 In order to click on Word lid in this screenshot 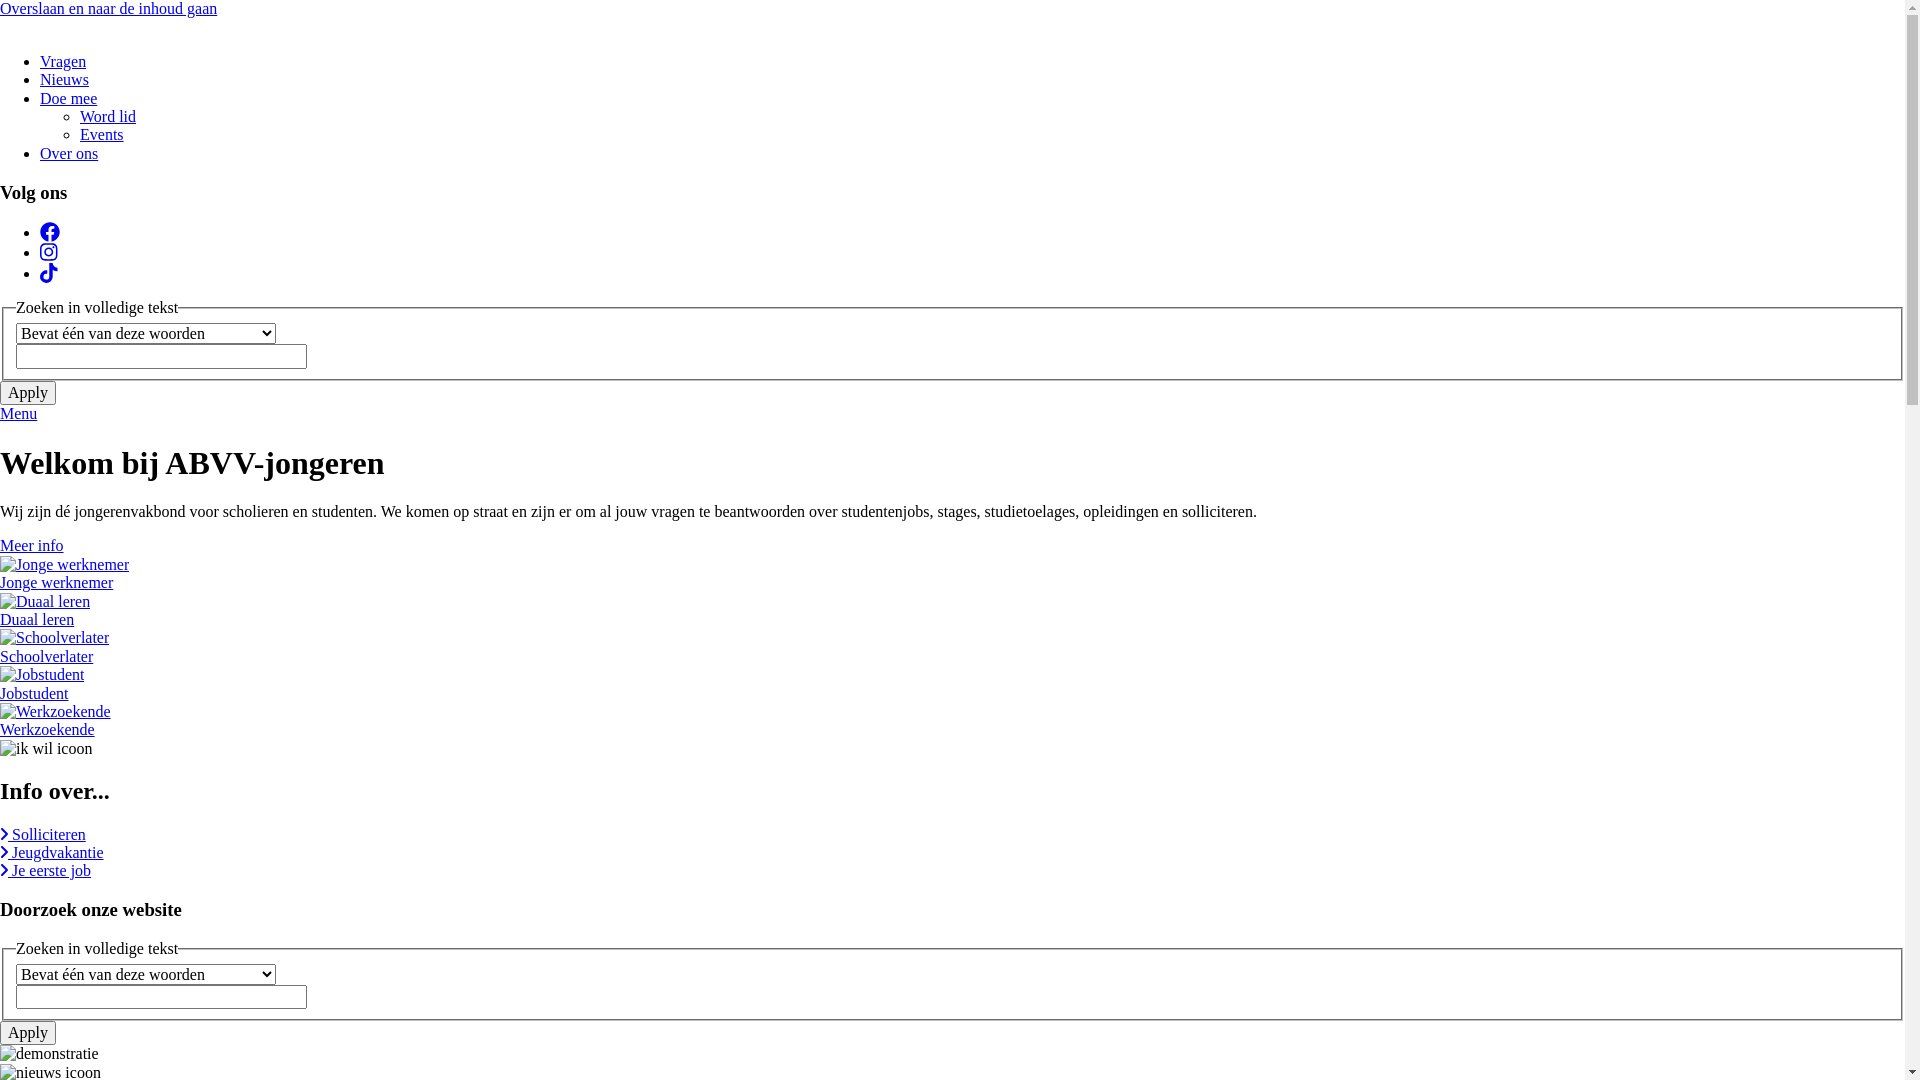, I will do `click(108, 116)`.